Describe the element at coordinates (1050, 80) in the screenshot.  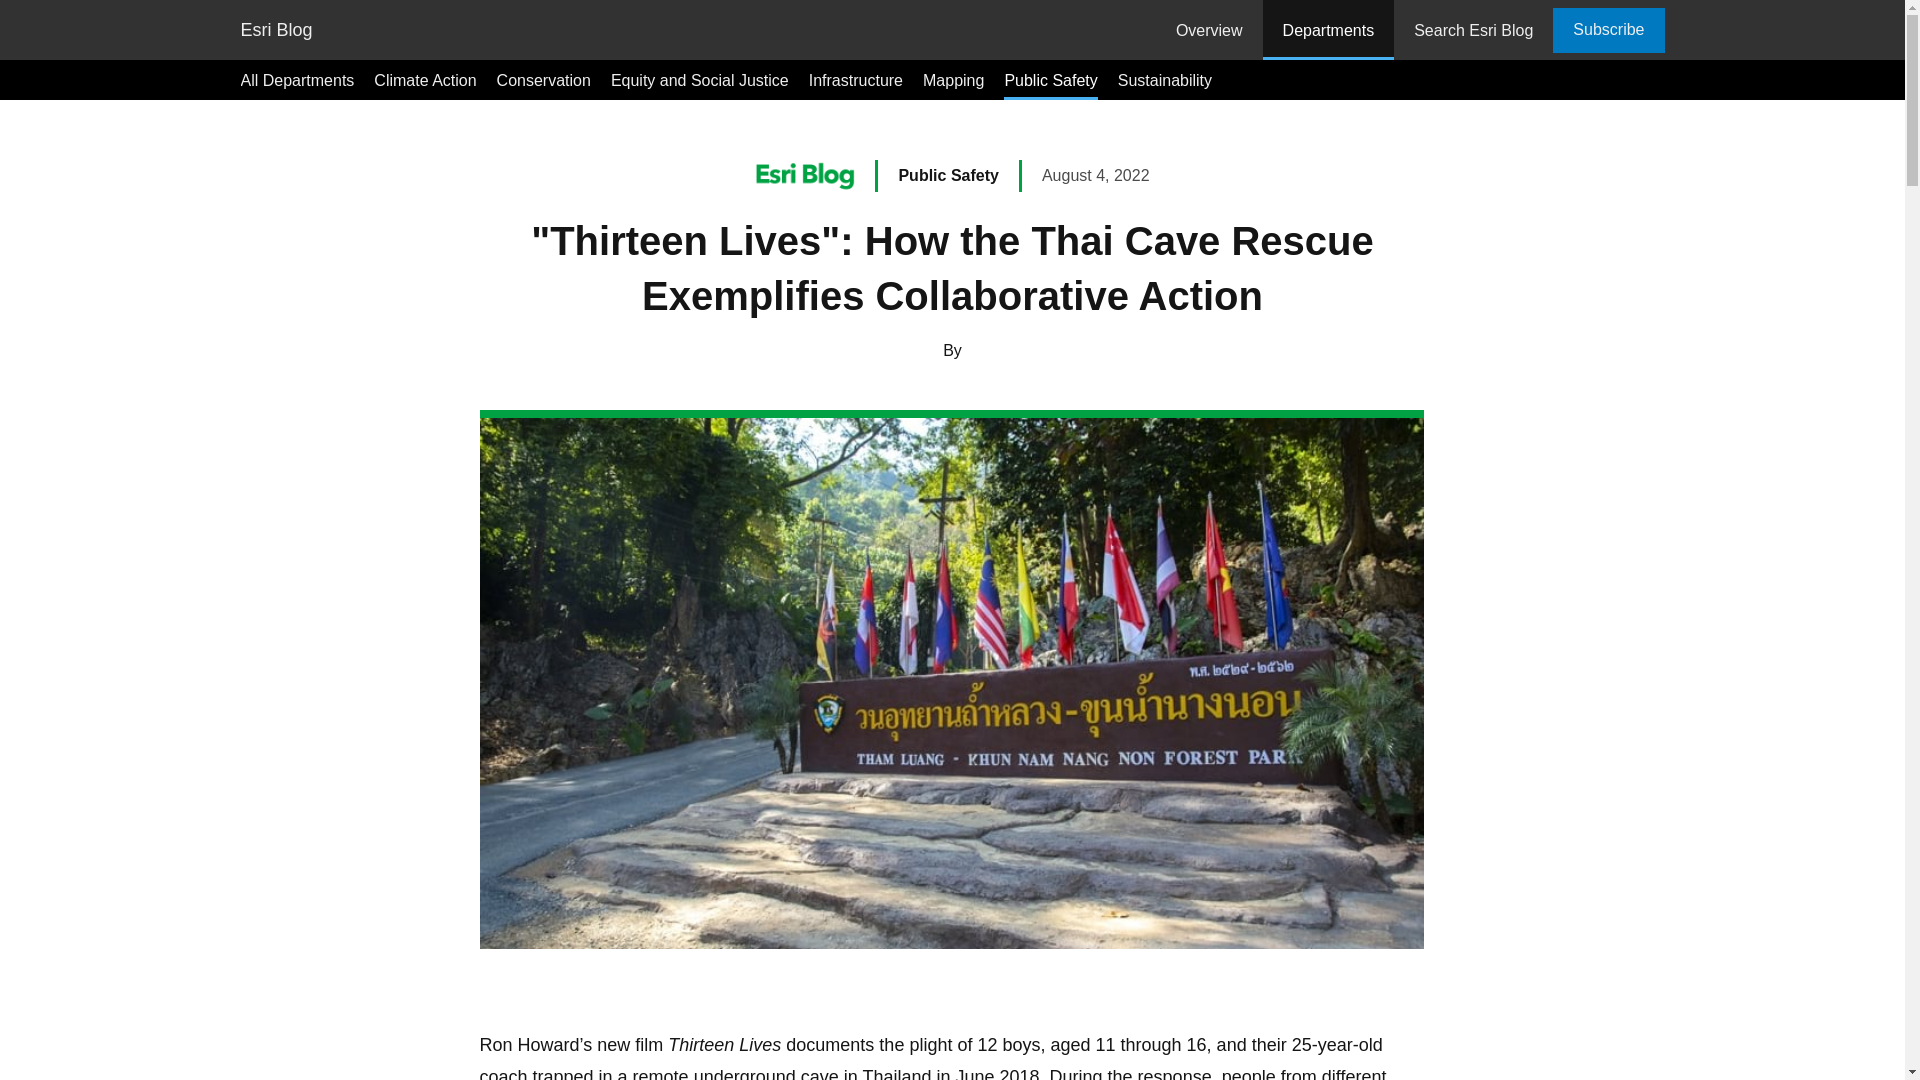
I see `Public Safety` at that location.